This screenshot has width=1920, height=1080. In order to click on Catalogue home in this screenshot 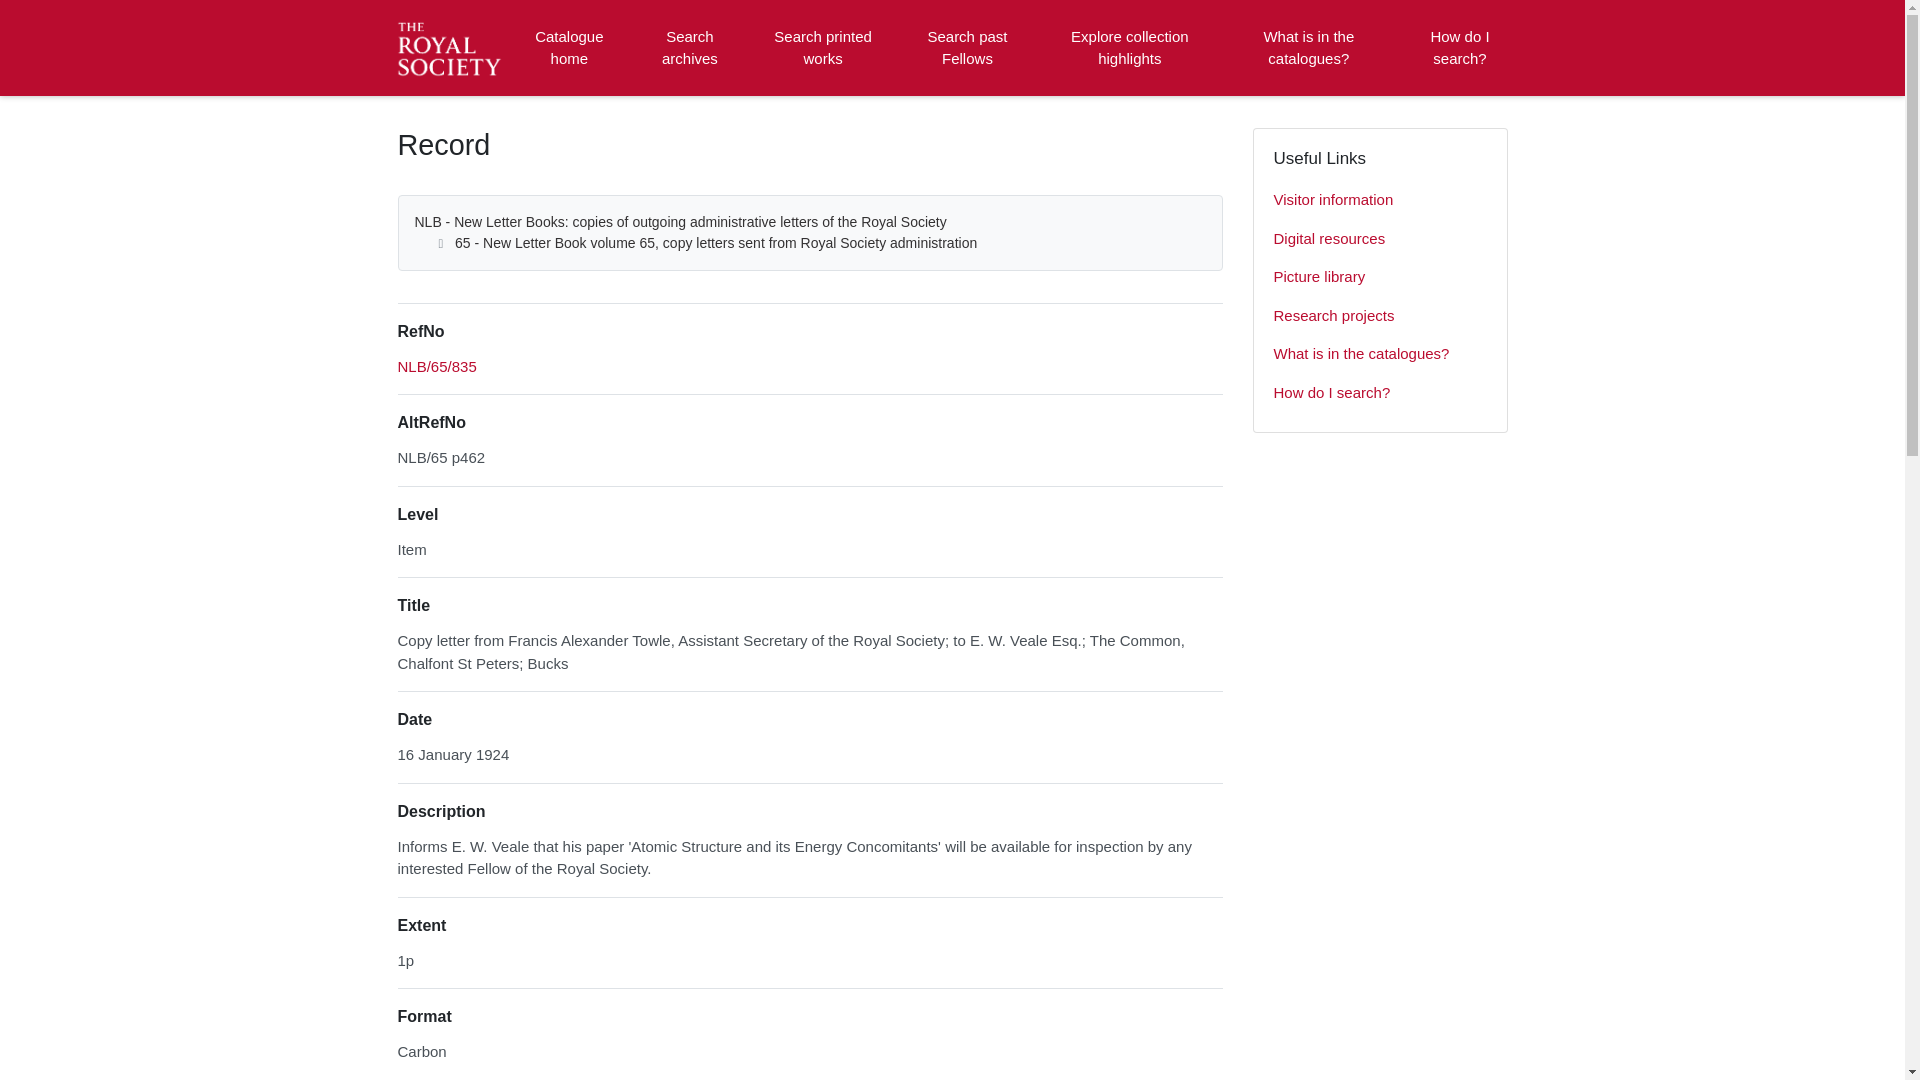, I will do `click(569, 48)`.